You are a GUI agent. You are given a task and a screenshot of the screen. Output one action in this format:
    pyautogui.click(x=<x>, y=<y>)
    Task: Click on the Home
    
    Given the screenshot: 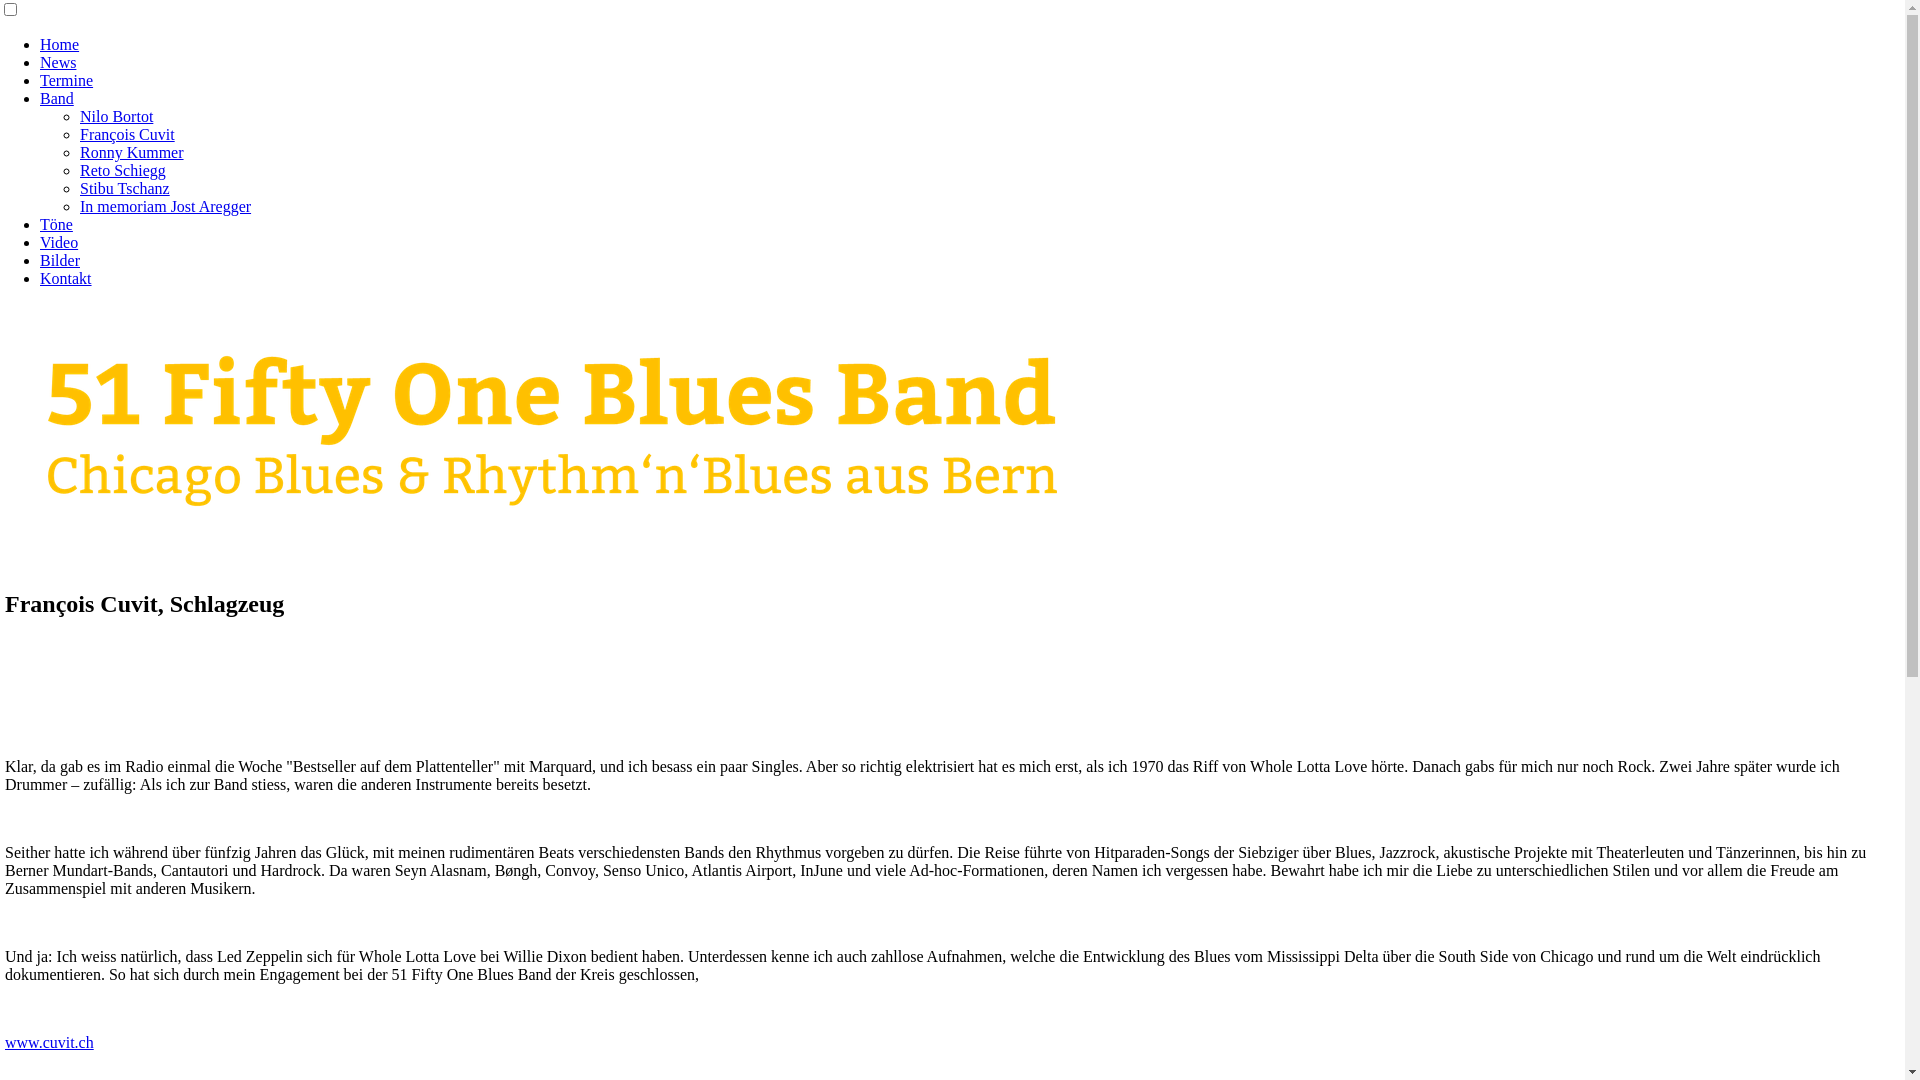 What is the action you would take?
    pyautogui.click(x=60, y=44)
    